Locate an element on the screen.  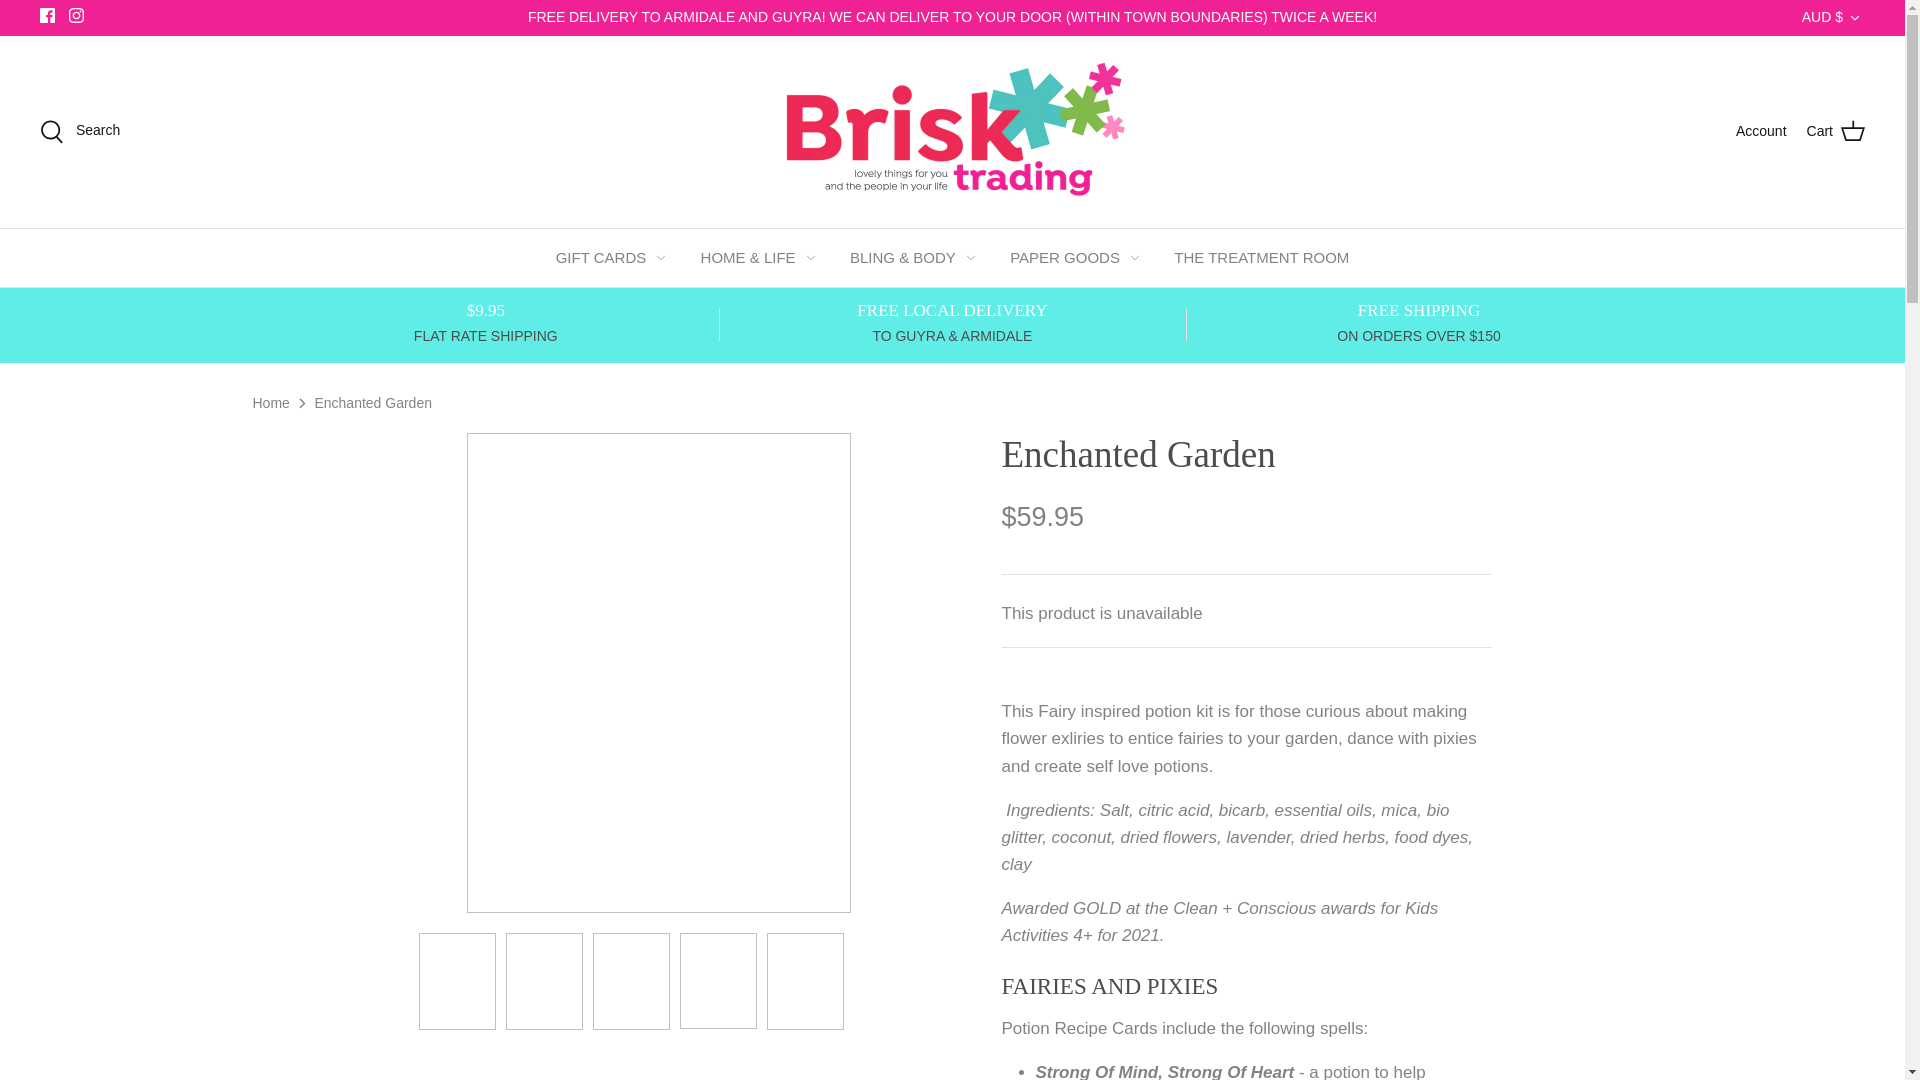
Account is located at coordinates (1761, 130).